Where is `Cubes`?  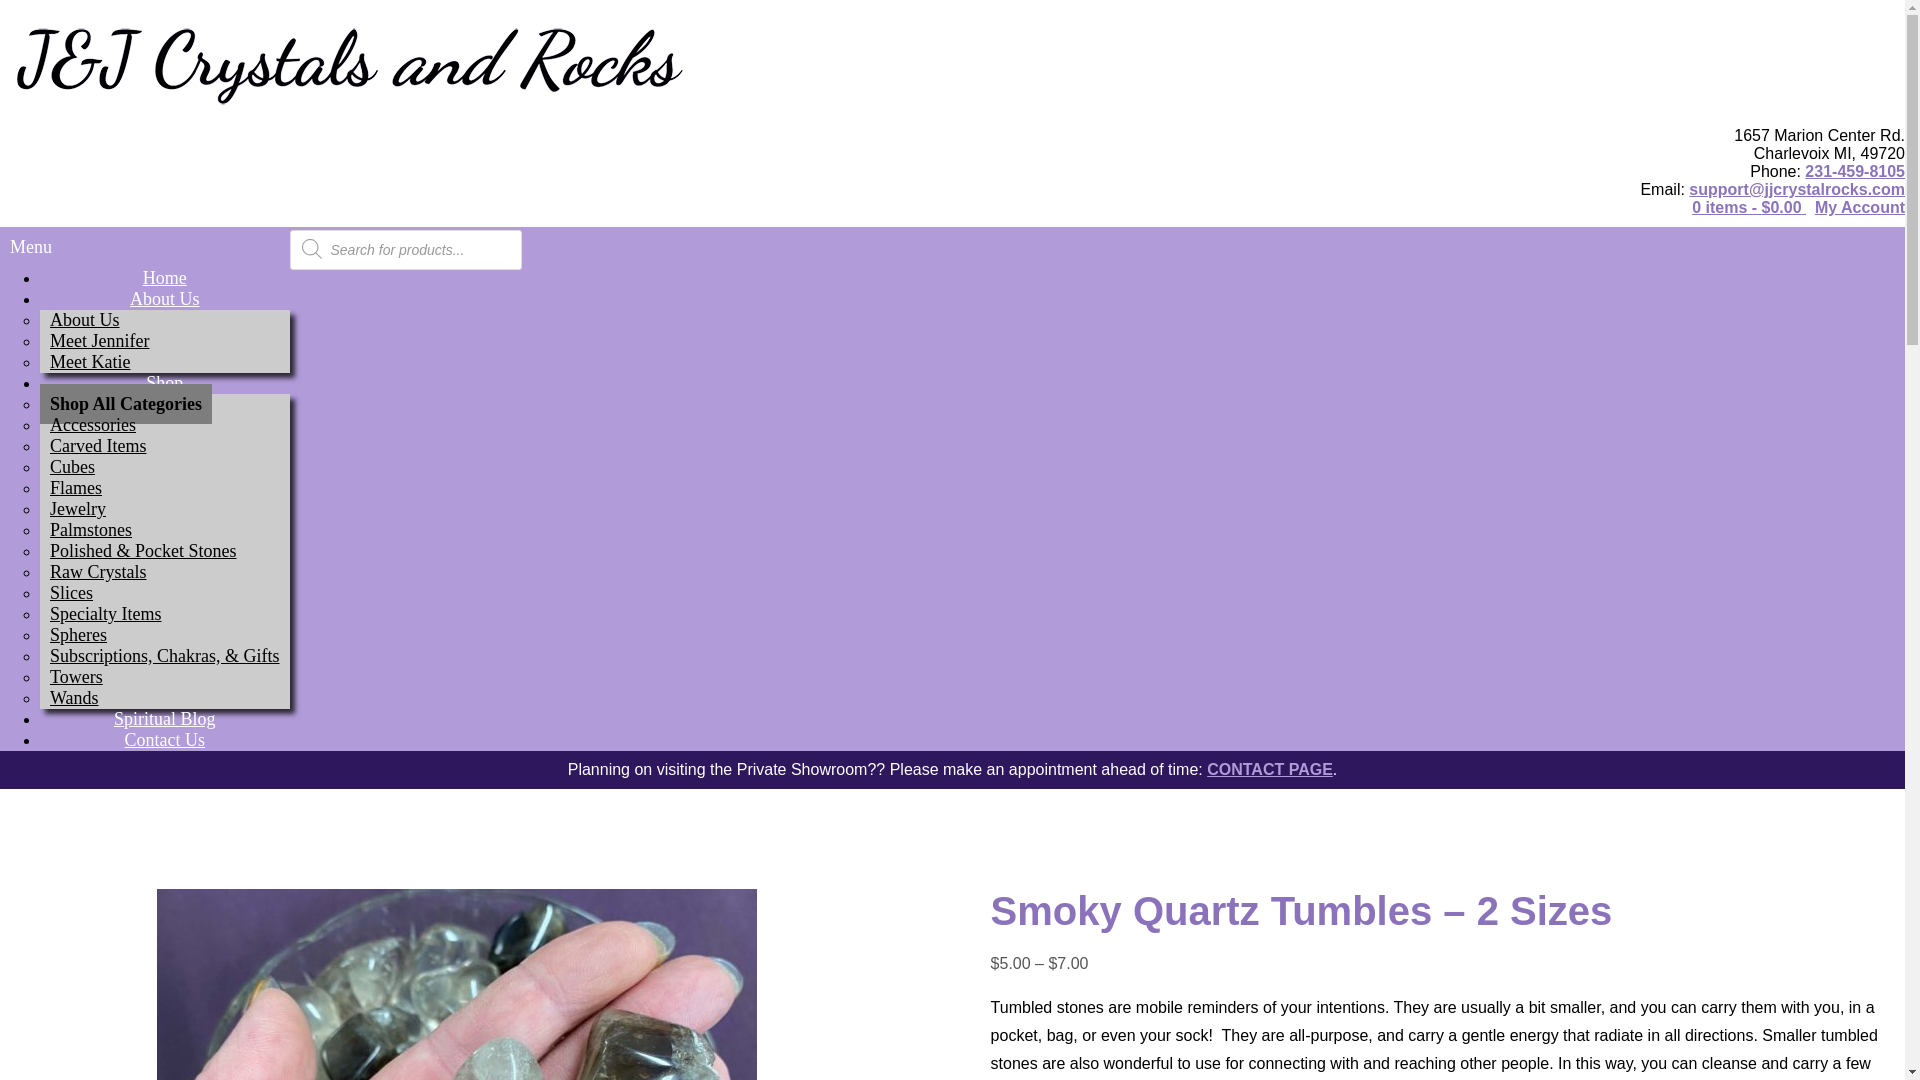
Cubes is located at coordinates (72, 467).